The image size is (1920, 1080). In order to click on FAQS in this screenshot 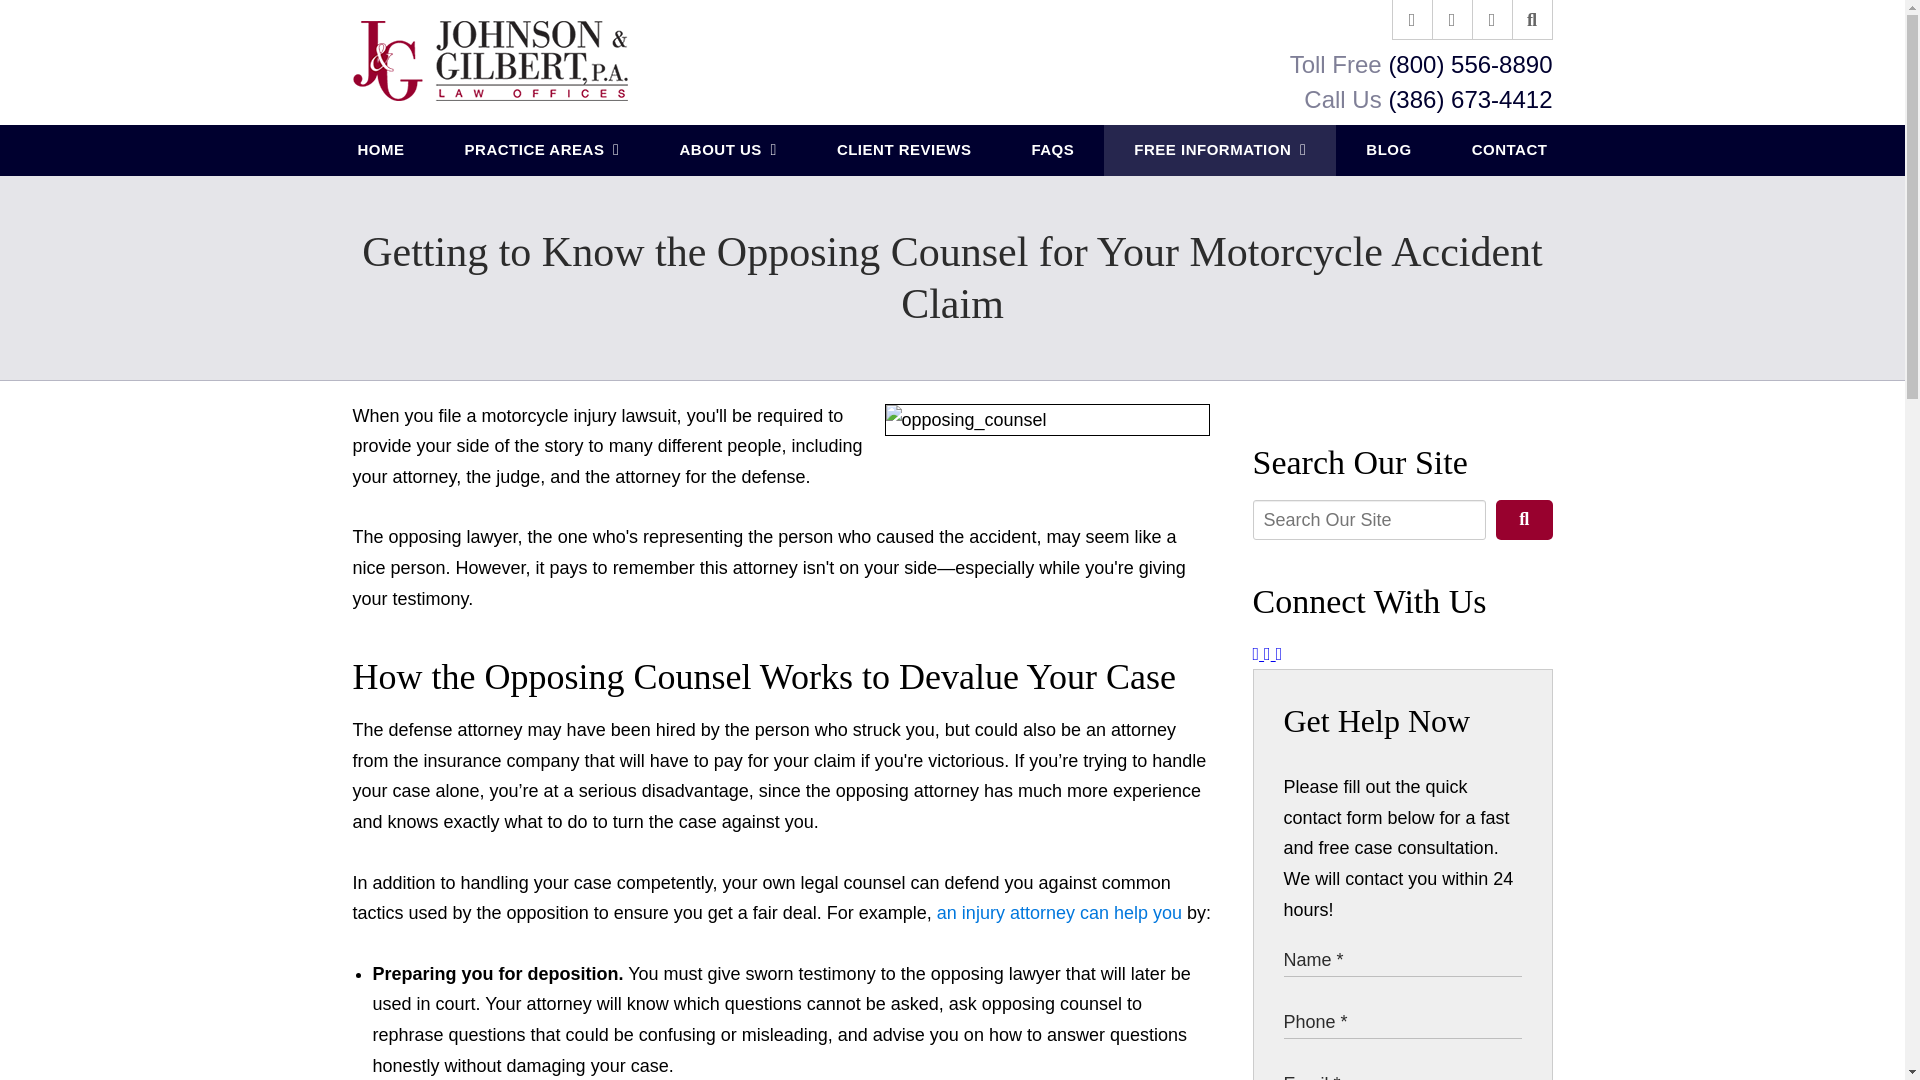, I will do `click(1052, 150)`.